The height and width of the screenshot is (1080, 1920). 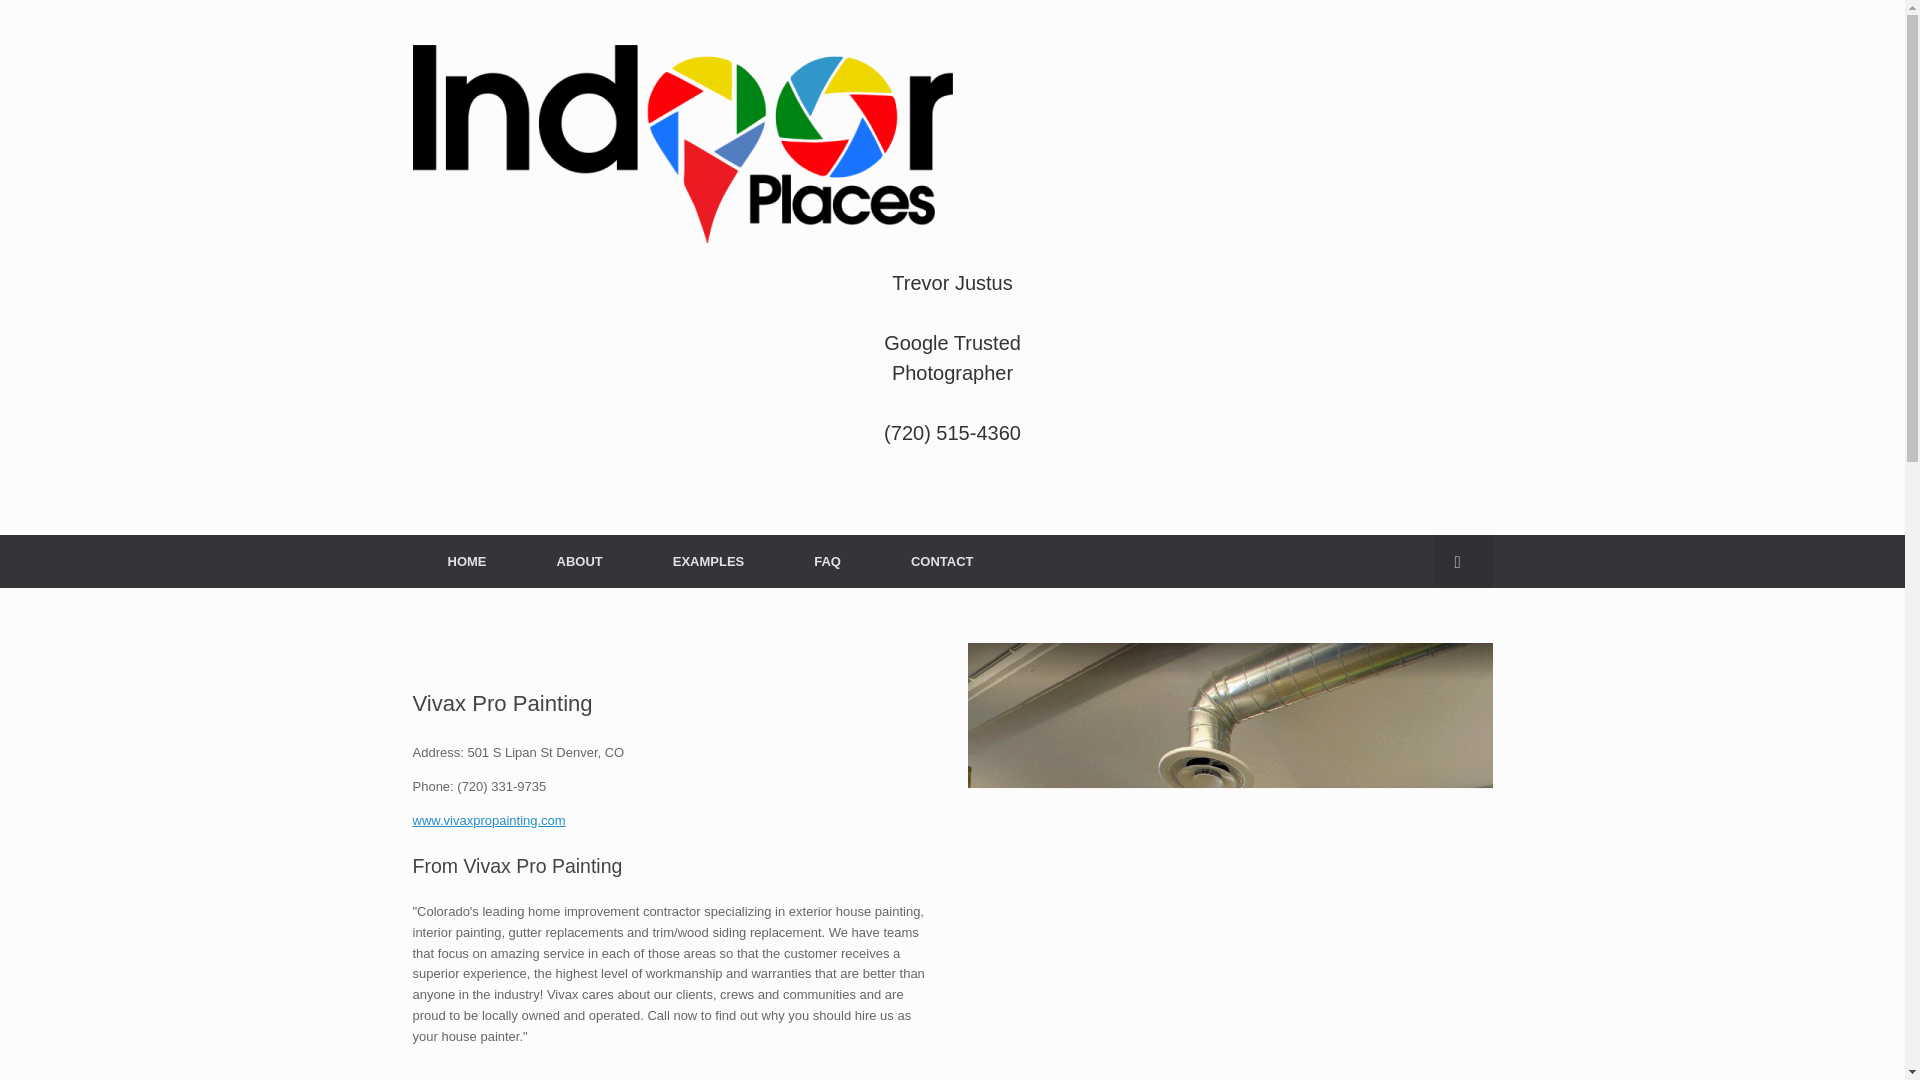 I want to click on CONTACT, so click(x=942, y=560).